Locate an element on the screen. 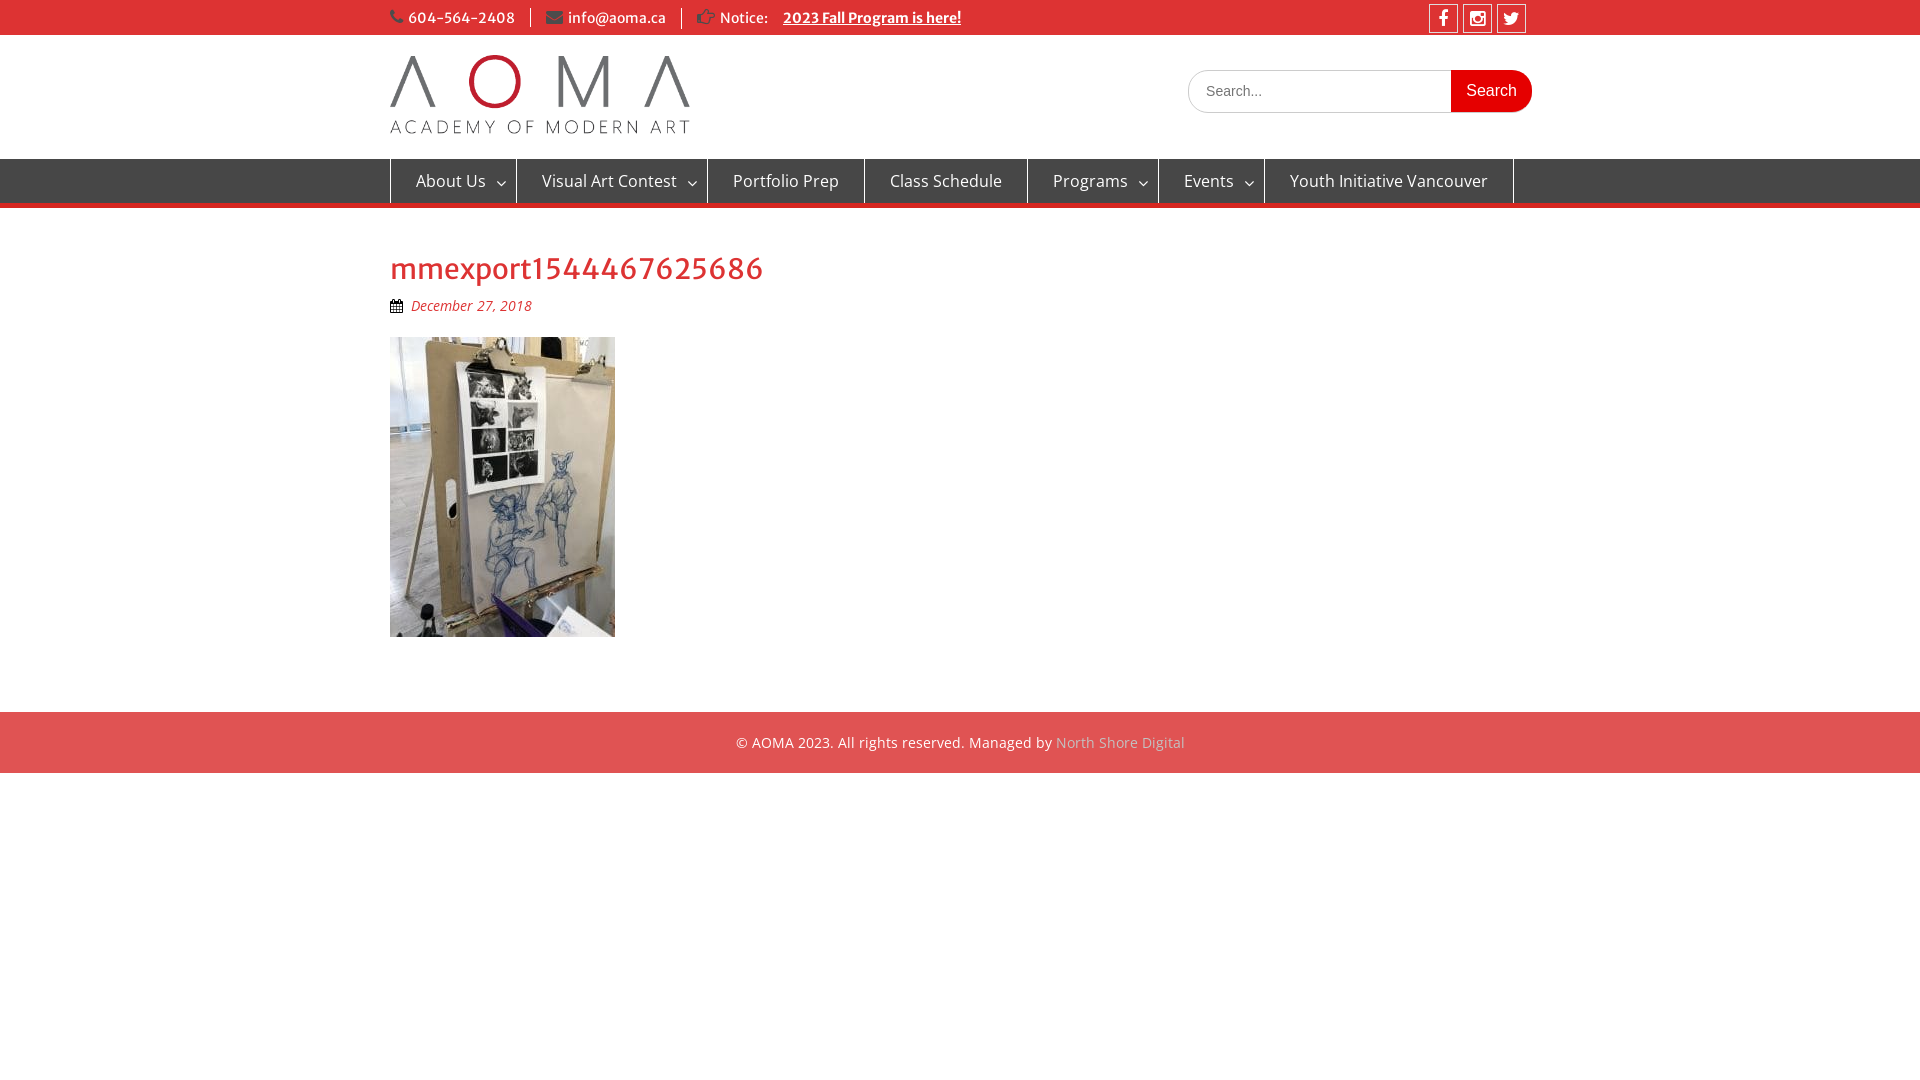  2023 Fall Program is here! is located at coordinates (872, 18).